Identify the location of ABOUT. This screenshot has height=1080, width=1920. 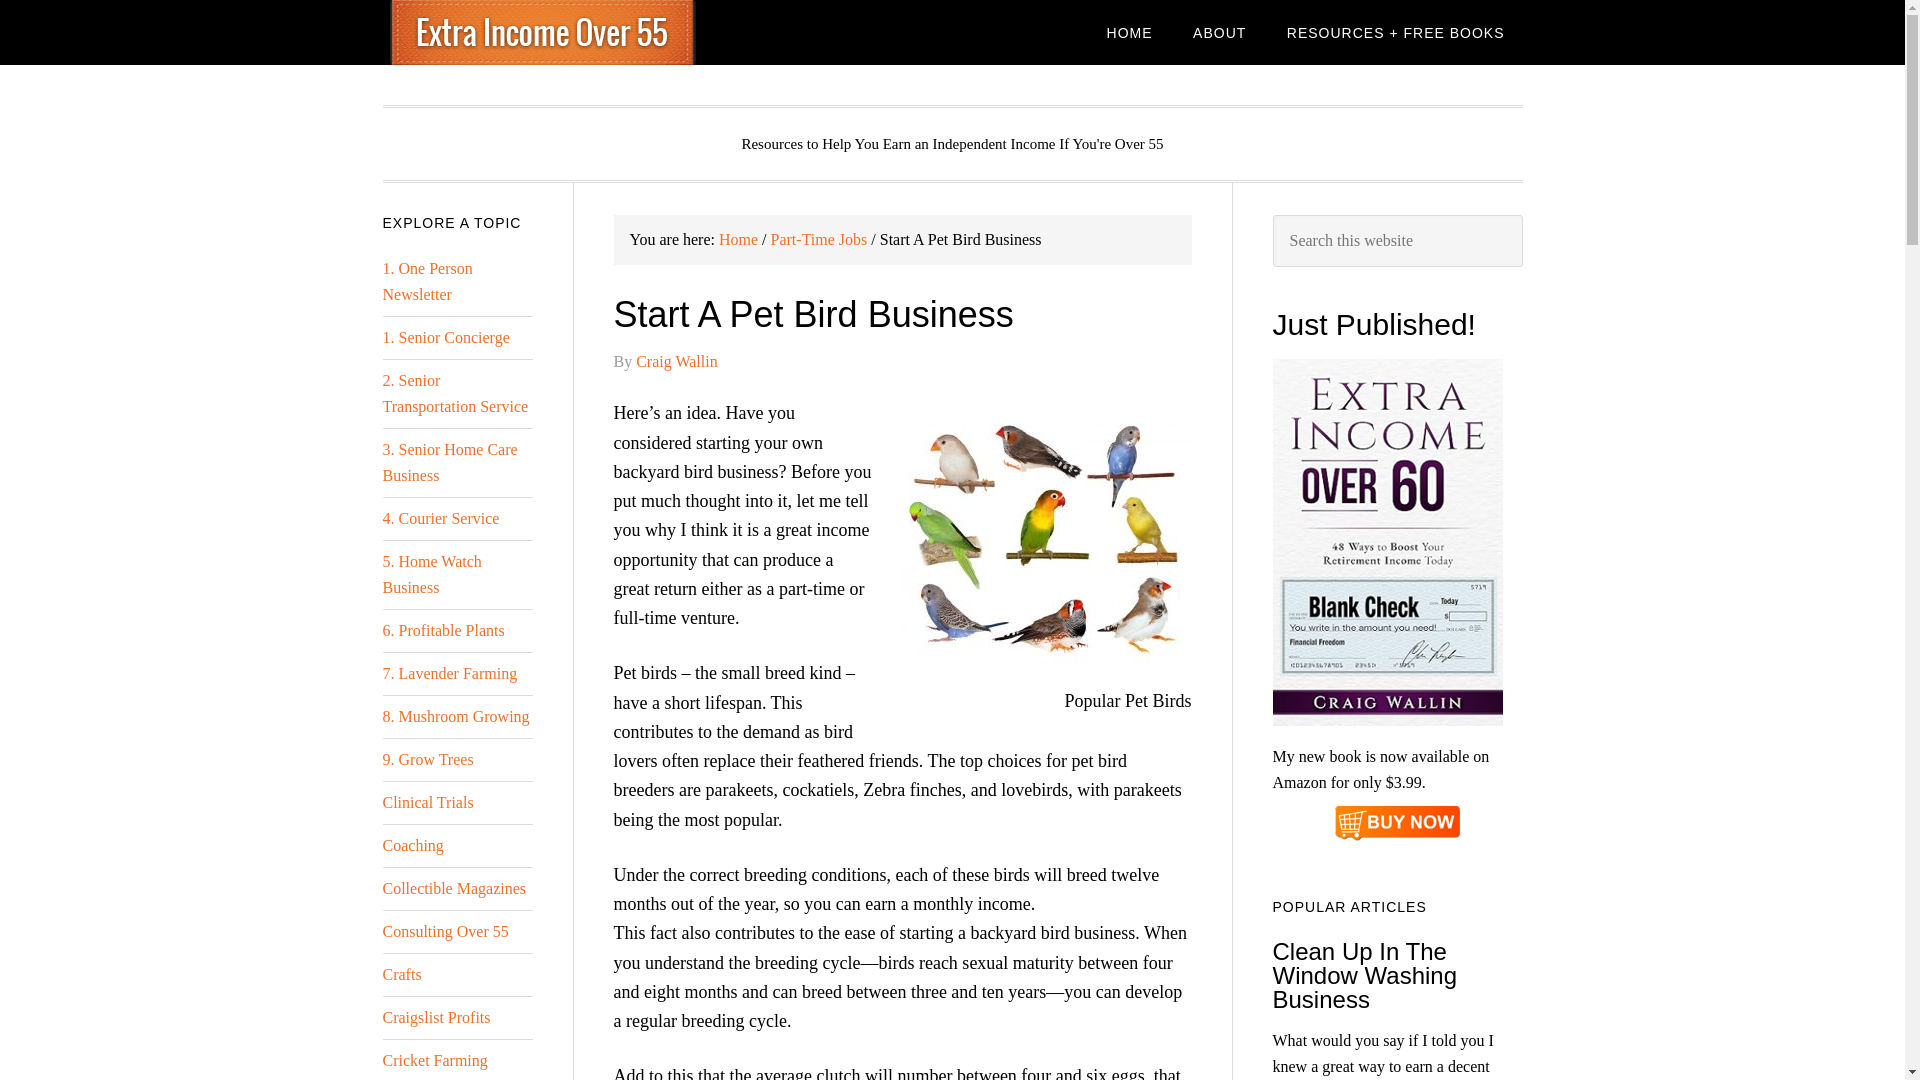
(1219, 32).